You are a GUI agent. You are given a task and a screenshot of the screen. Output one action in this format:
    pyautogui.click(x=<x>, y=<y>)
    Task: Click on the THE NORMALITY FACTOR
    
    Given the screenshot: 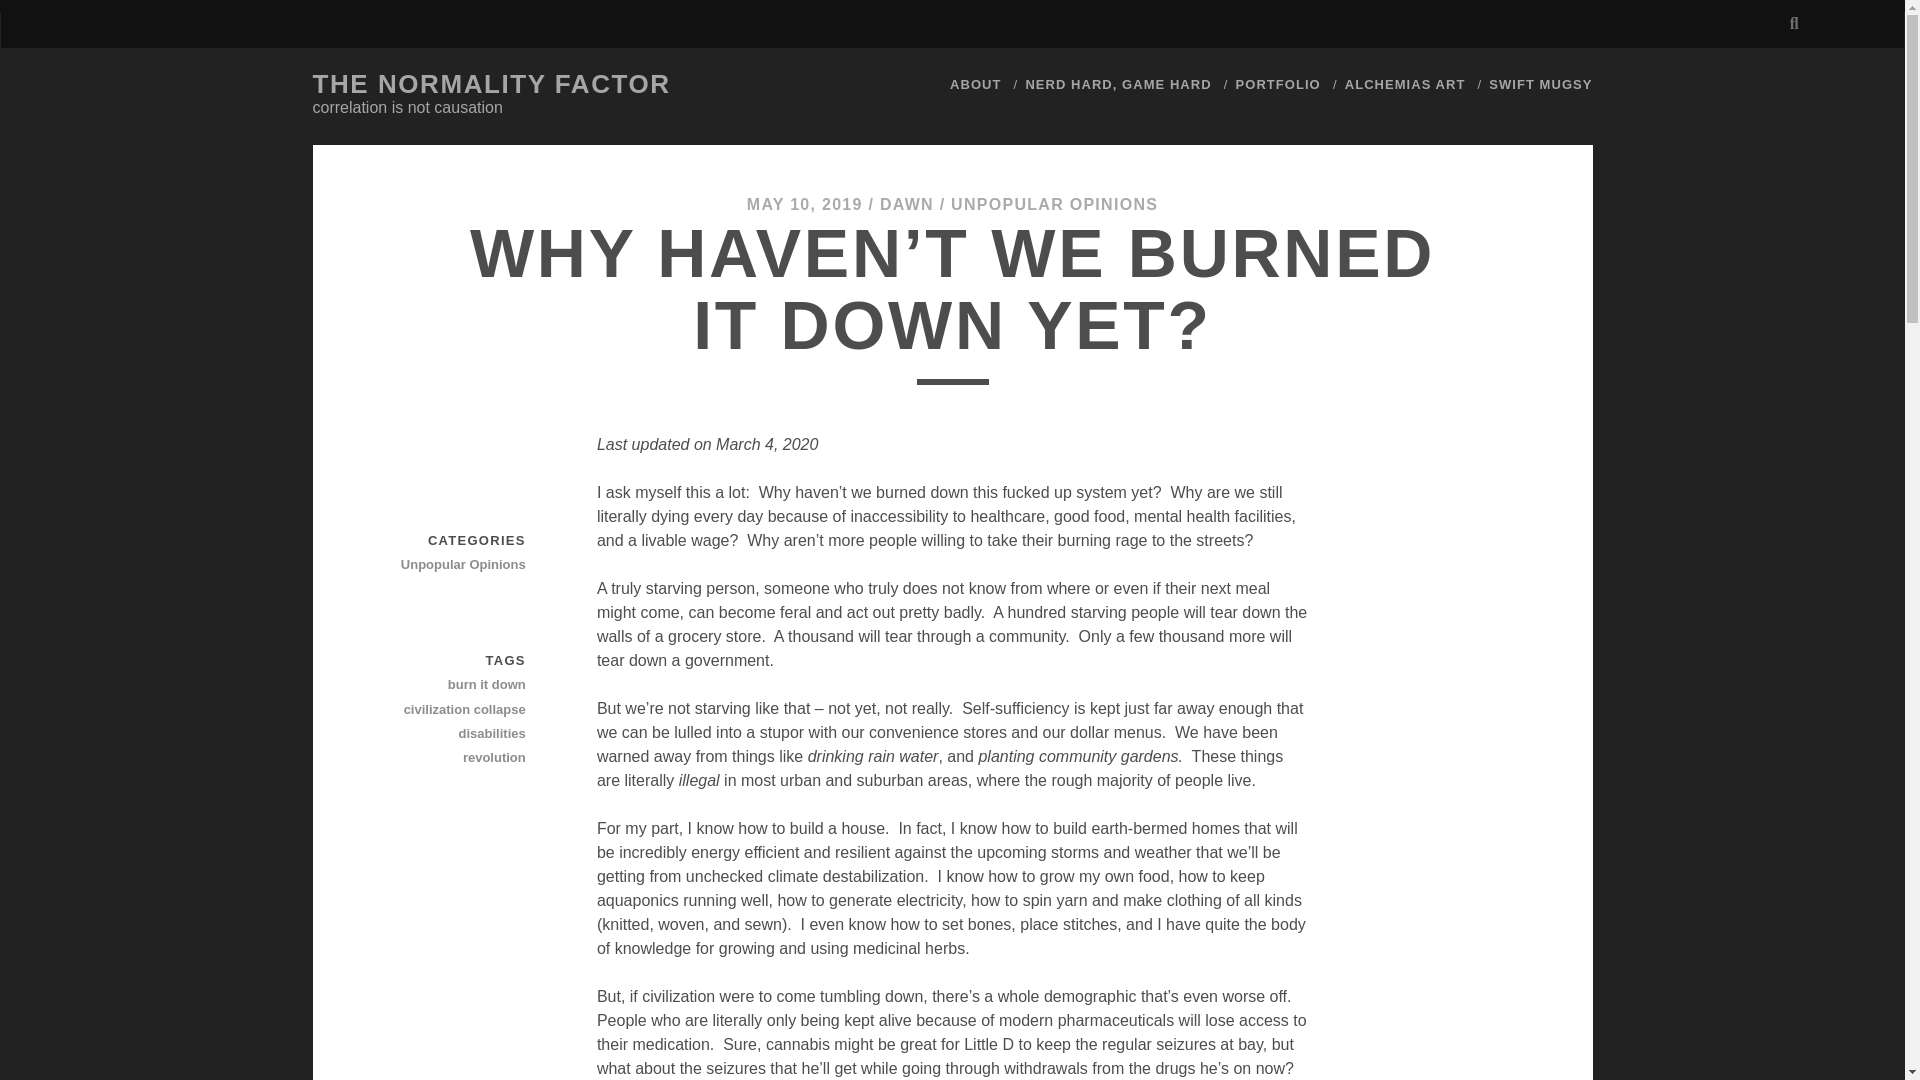 What is the action you would take?
    pyautogui.click(x=490, y=84)
    